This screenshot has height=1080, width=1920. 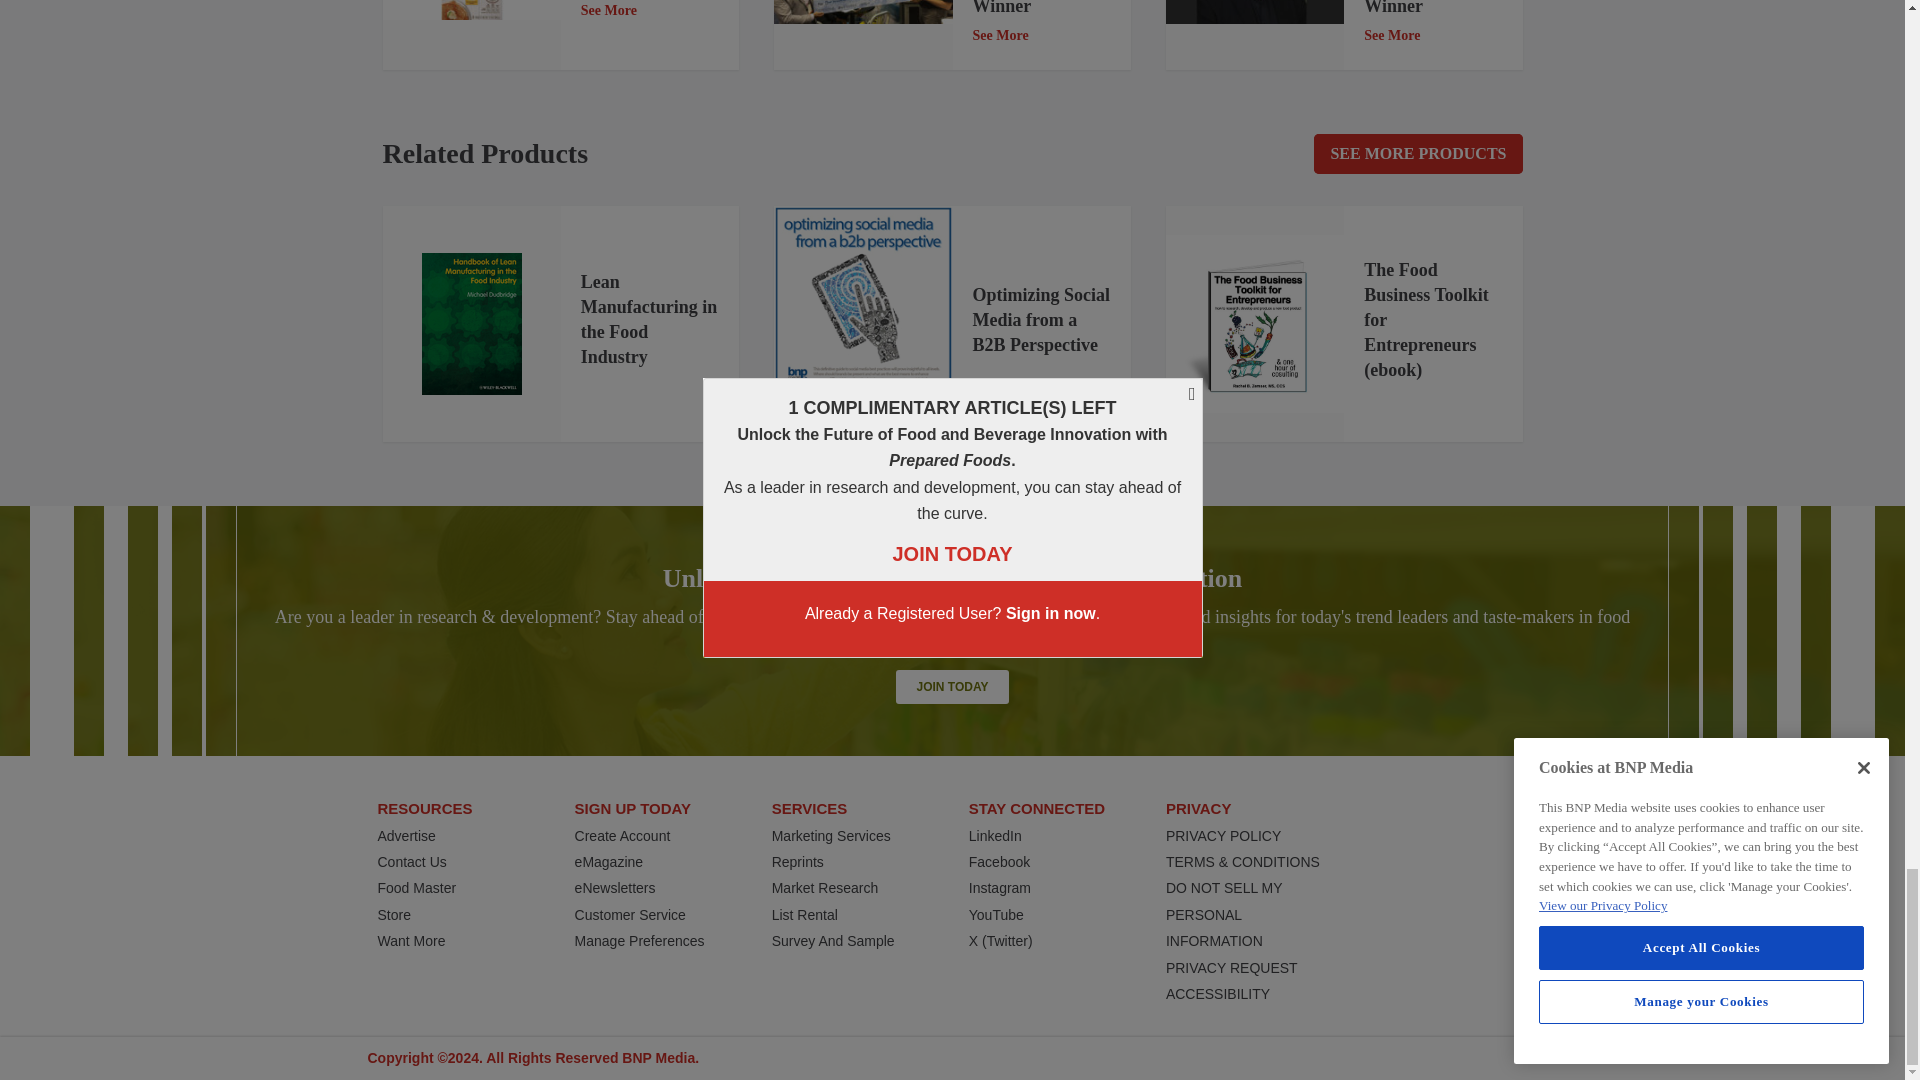 I want to click on The-Food-Business-ToolKit-V2019-1.pdf, so click(x=1254, y=324).